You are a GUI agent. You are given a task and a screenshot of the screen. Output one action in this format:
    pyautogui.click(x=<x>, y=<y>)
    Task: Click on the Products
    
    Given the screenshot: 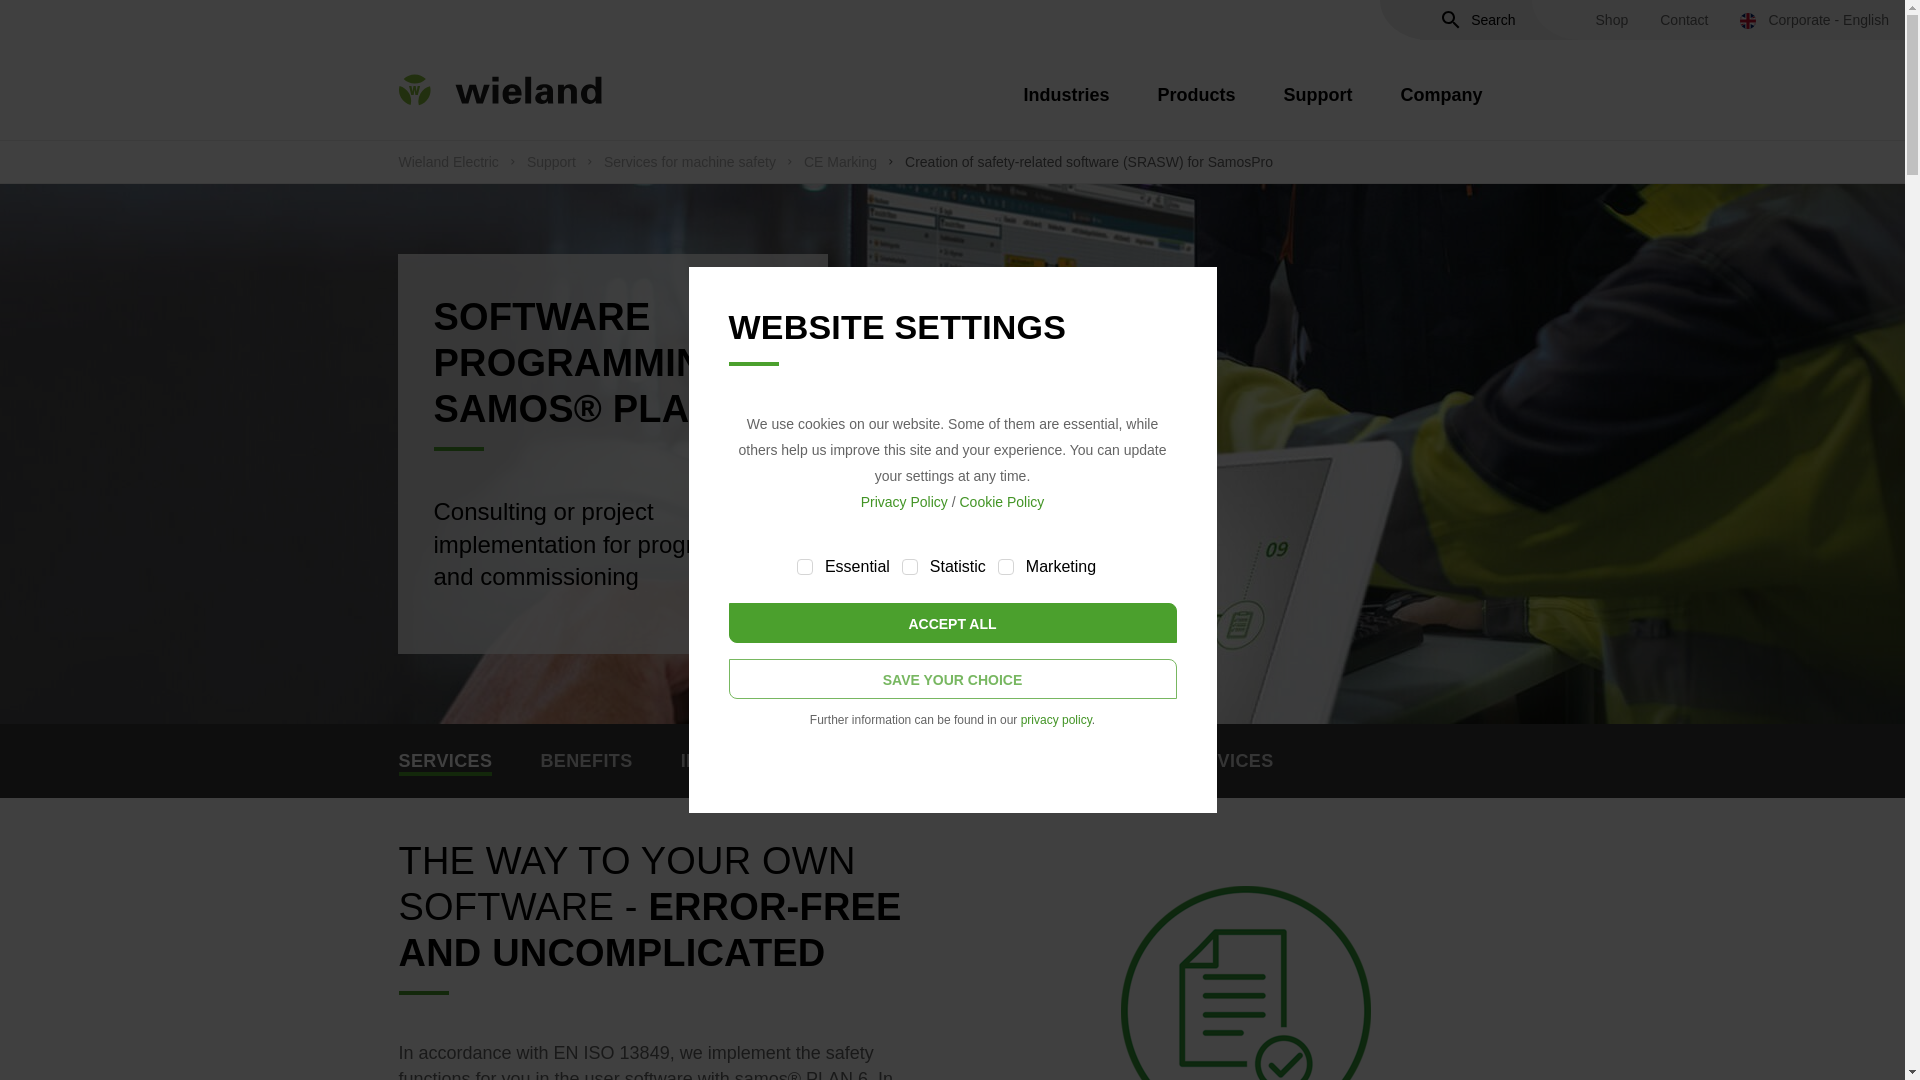 What is the action you would take?
    pyautogui.click(x=1196, y=106)
    